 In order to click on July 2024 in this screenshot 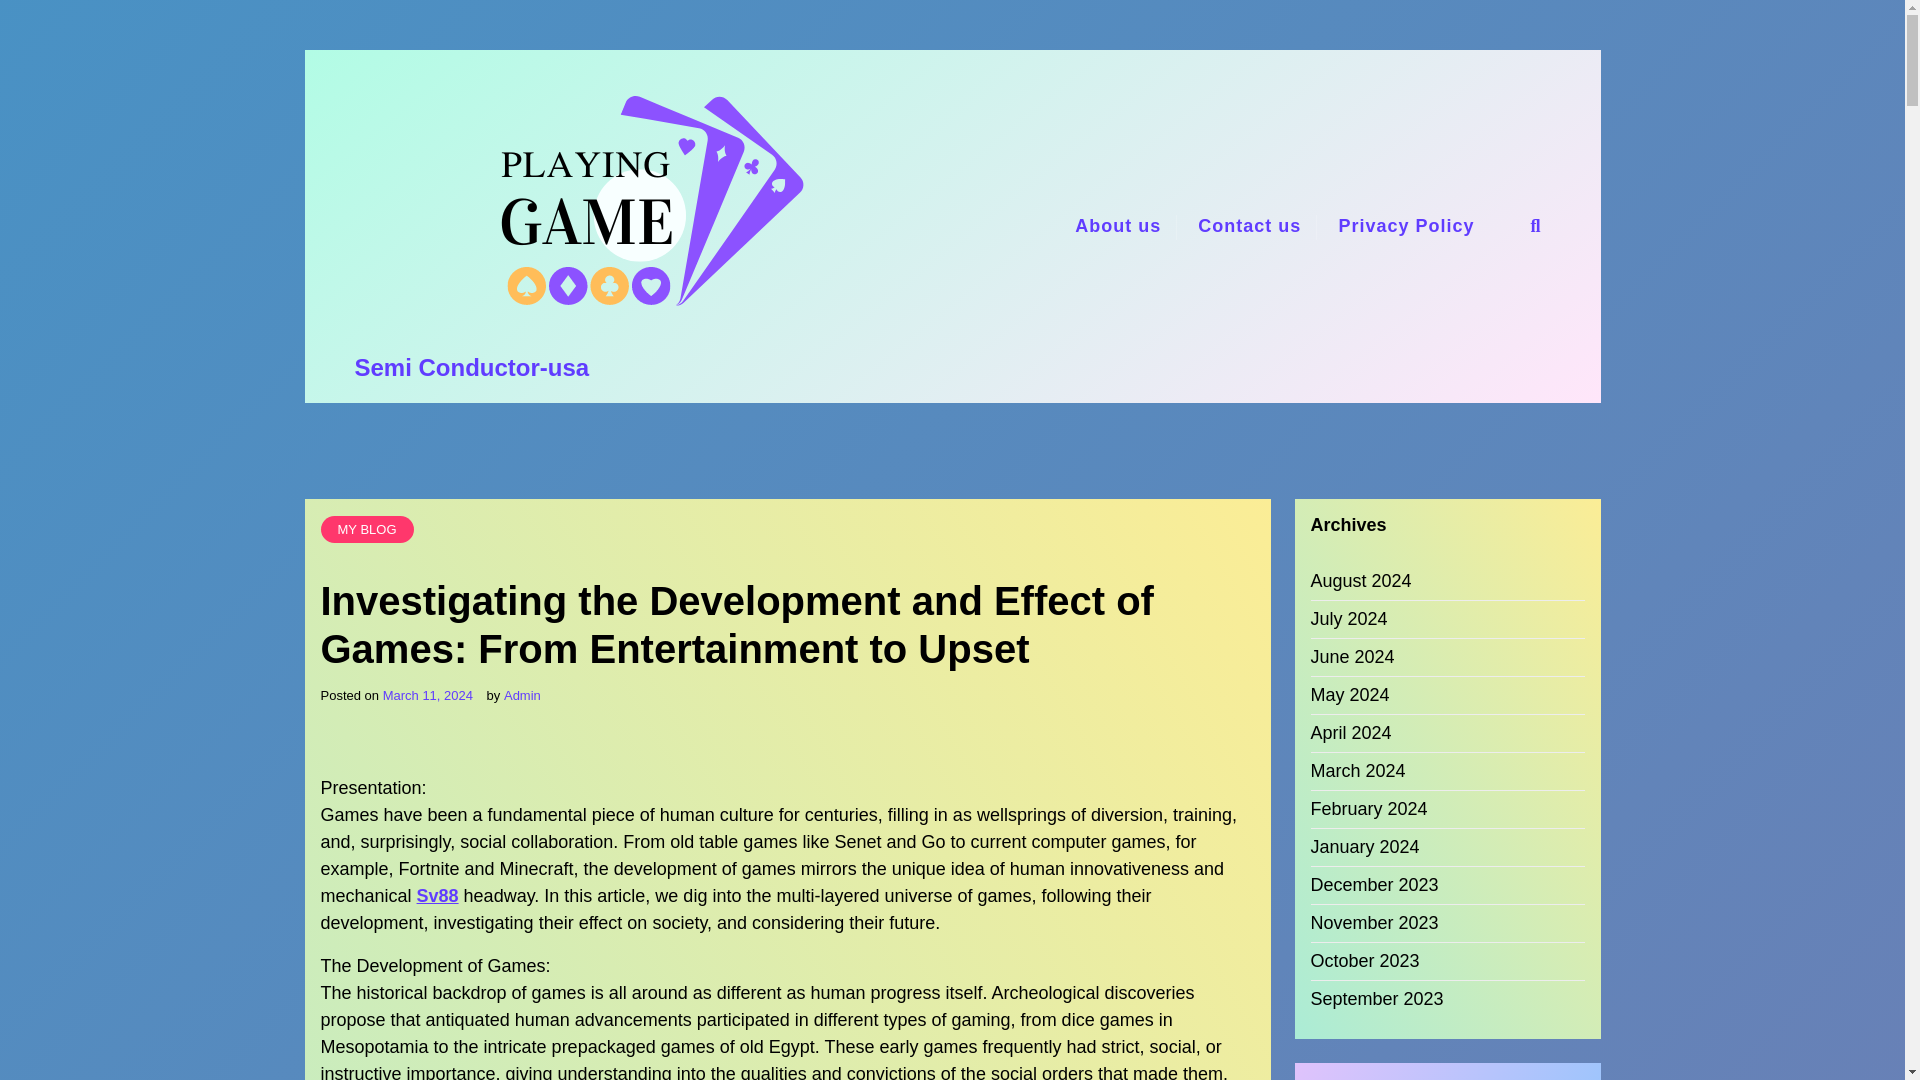, I will do `click(1348, 618)`.